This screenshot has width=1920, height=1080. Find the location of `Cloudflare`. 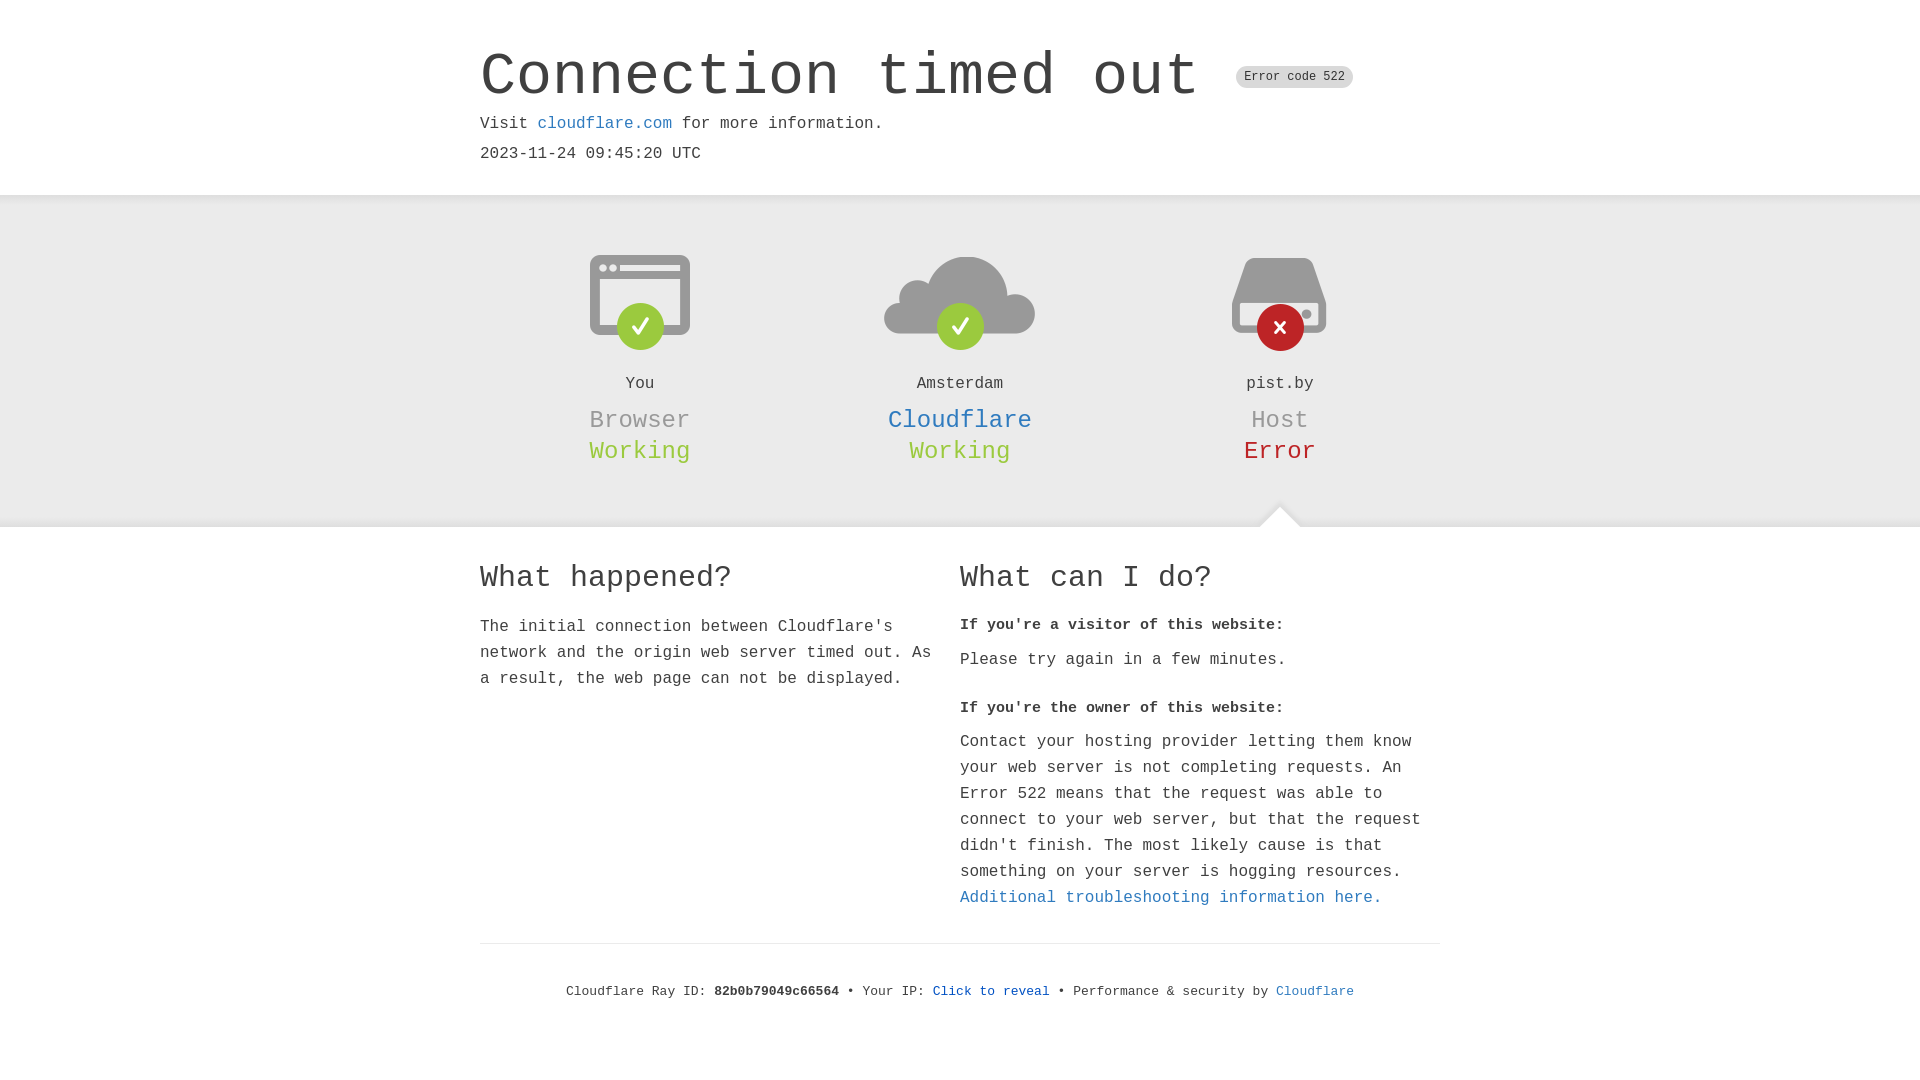

Cloudflare is located at coordinates (1315, 992).